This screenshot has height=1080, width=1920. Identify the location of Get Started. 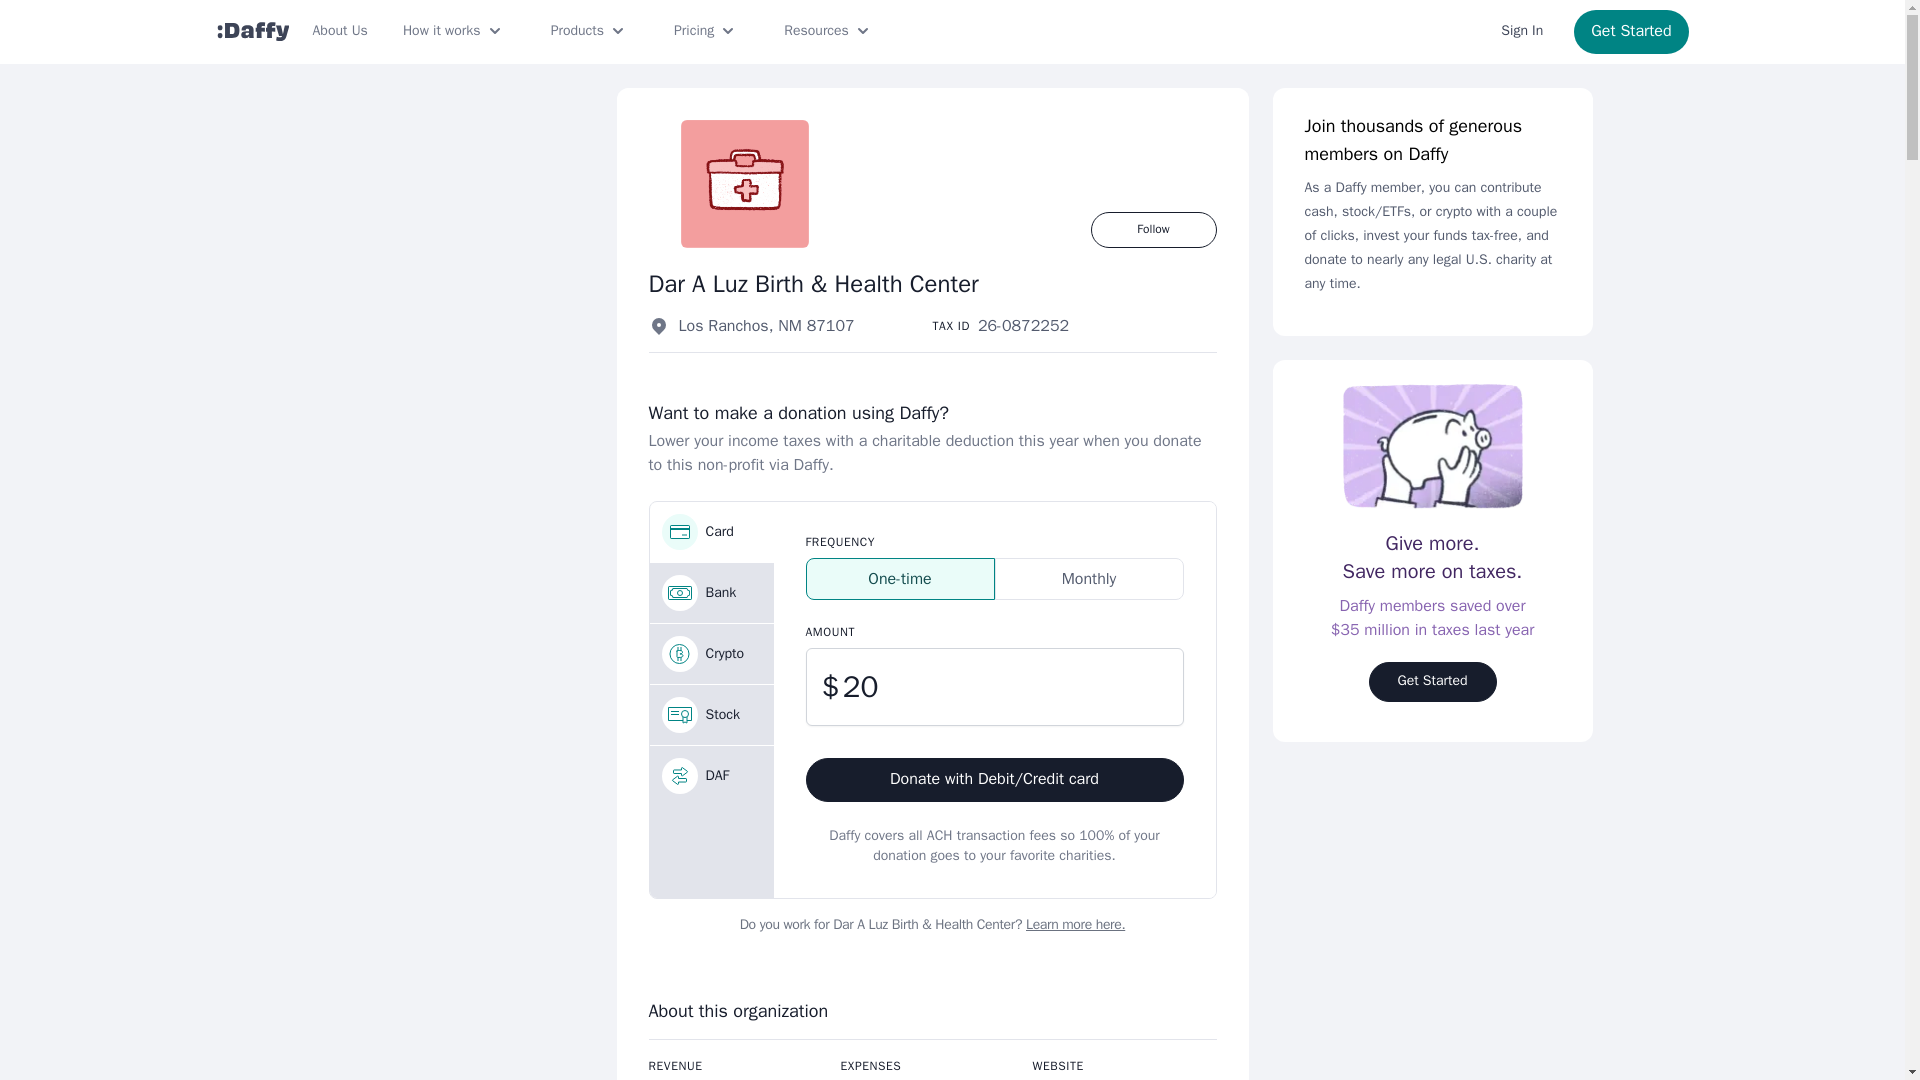
(1630, 32).